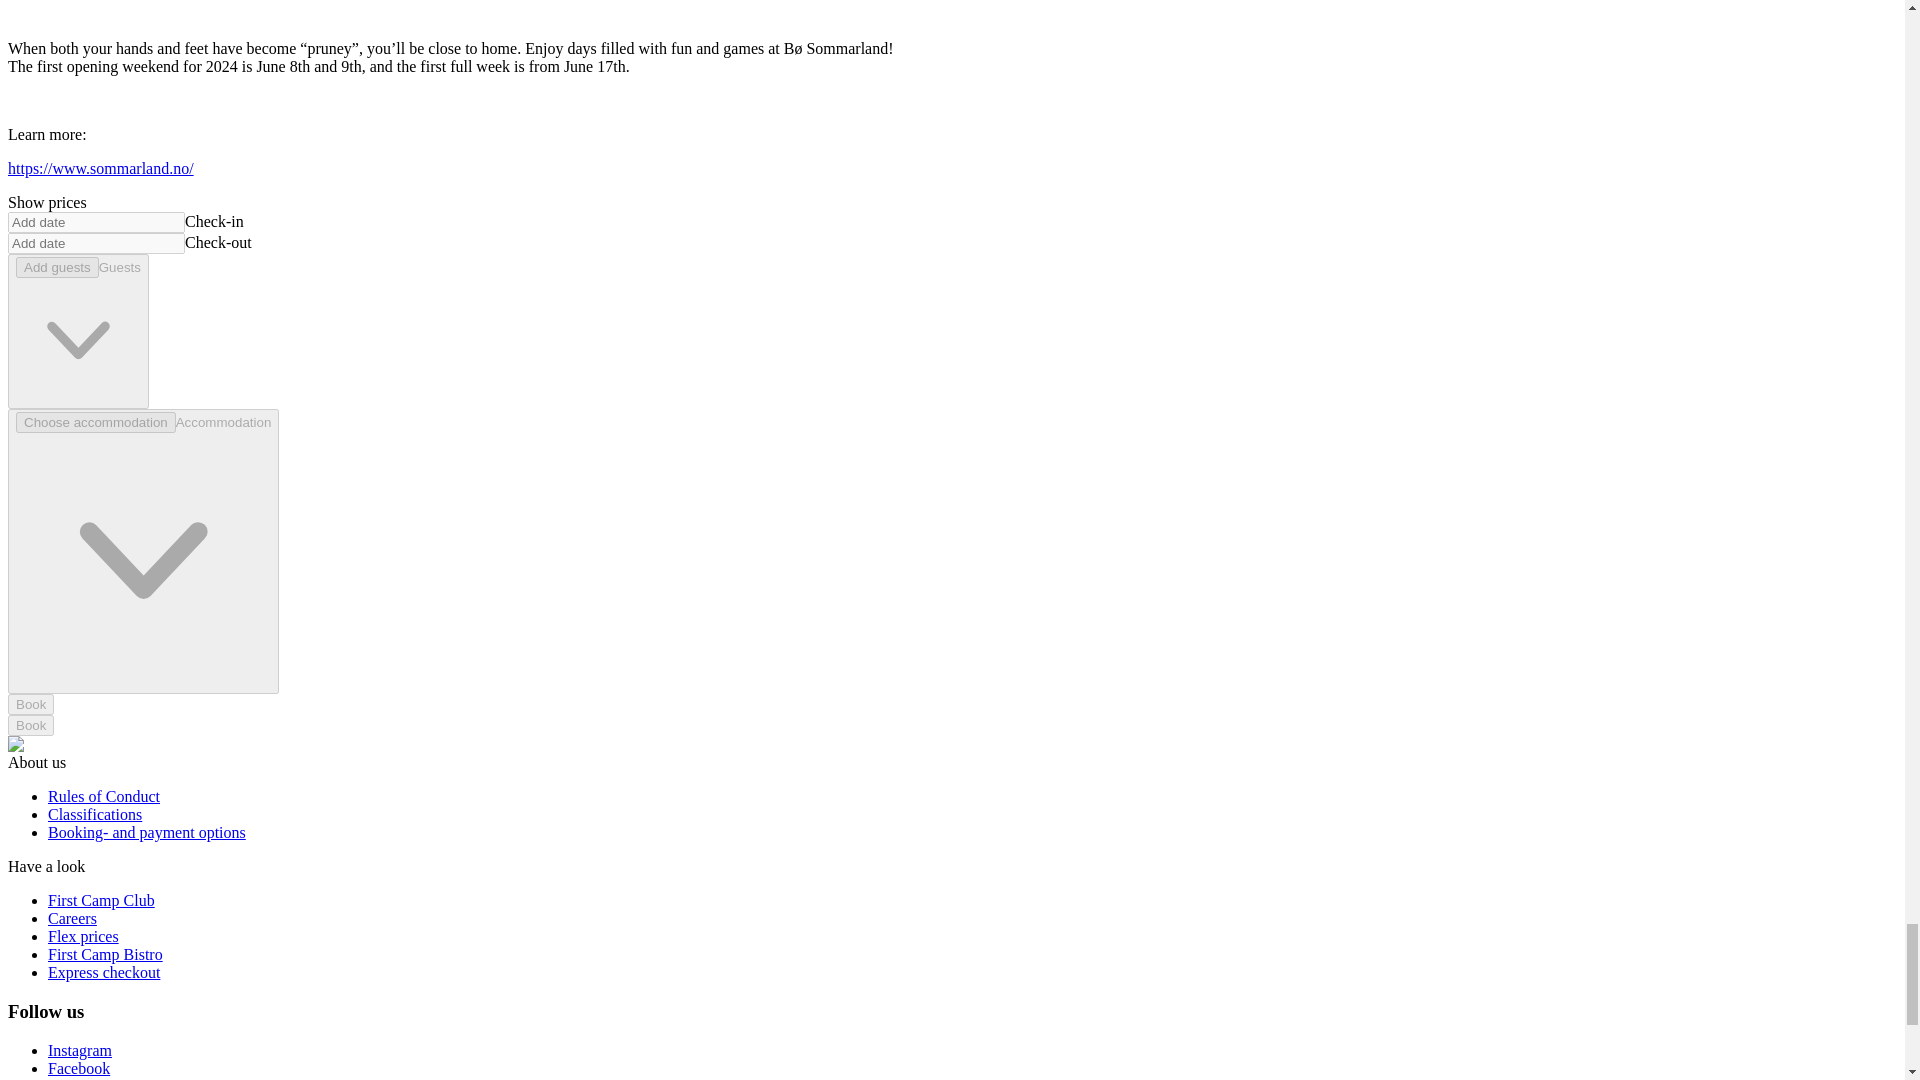  Describe the element at coordinates (80, 1050) in the screenshot. I see `Instagram` at that location.